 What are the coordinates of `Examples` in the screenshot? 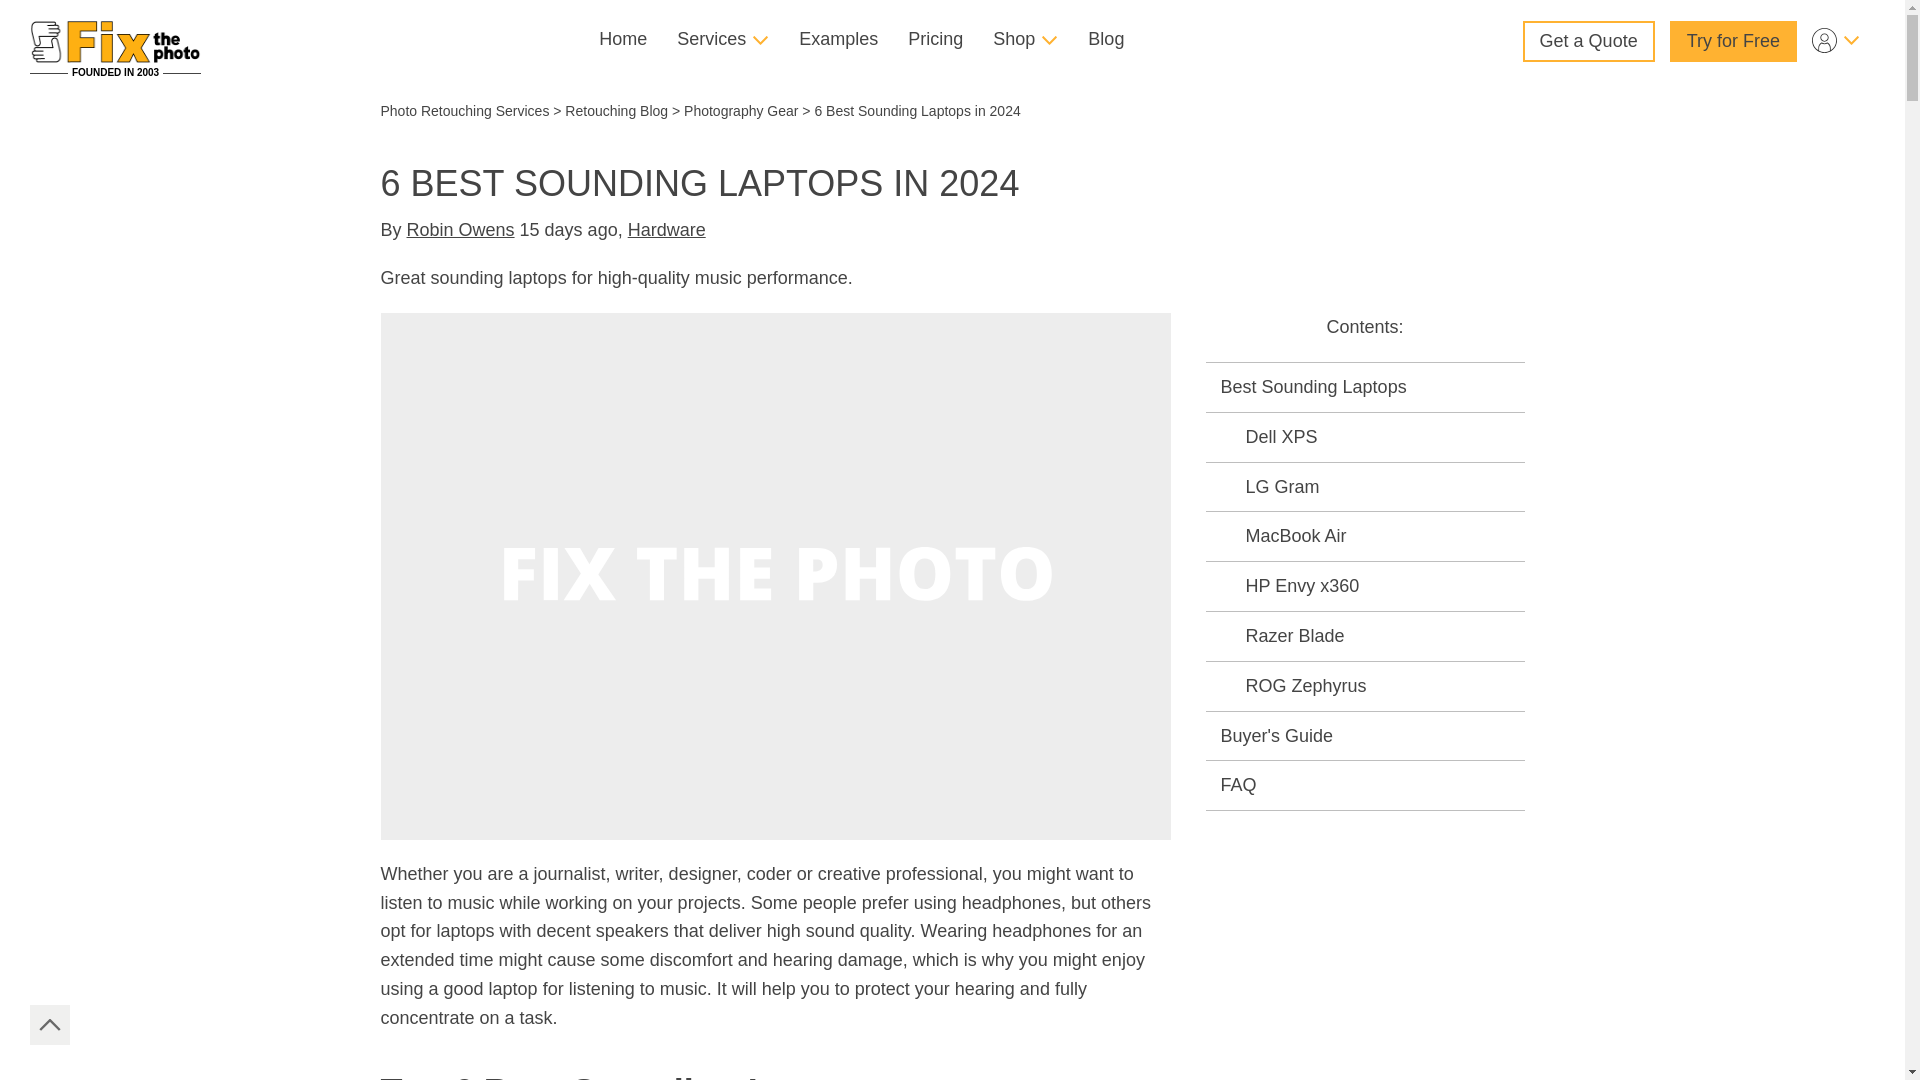 It's located at (838, 39).